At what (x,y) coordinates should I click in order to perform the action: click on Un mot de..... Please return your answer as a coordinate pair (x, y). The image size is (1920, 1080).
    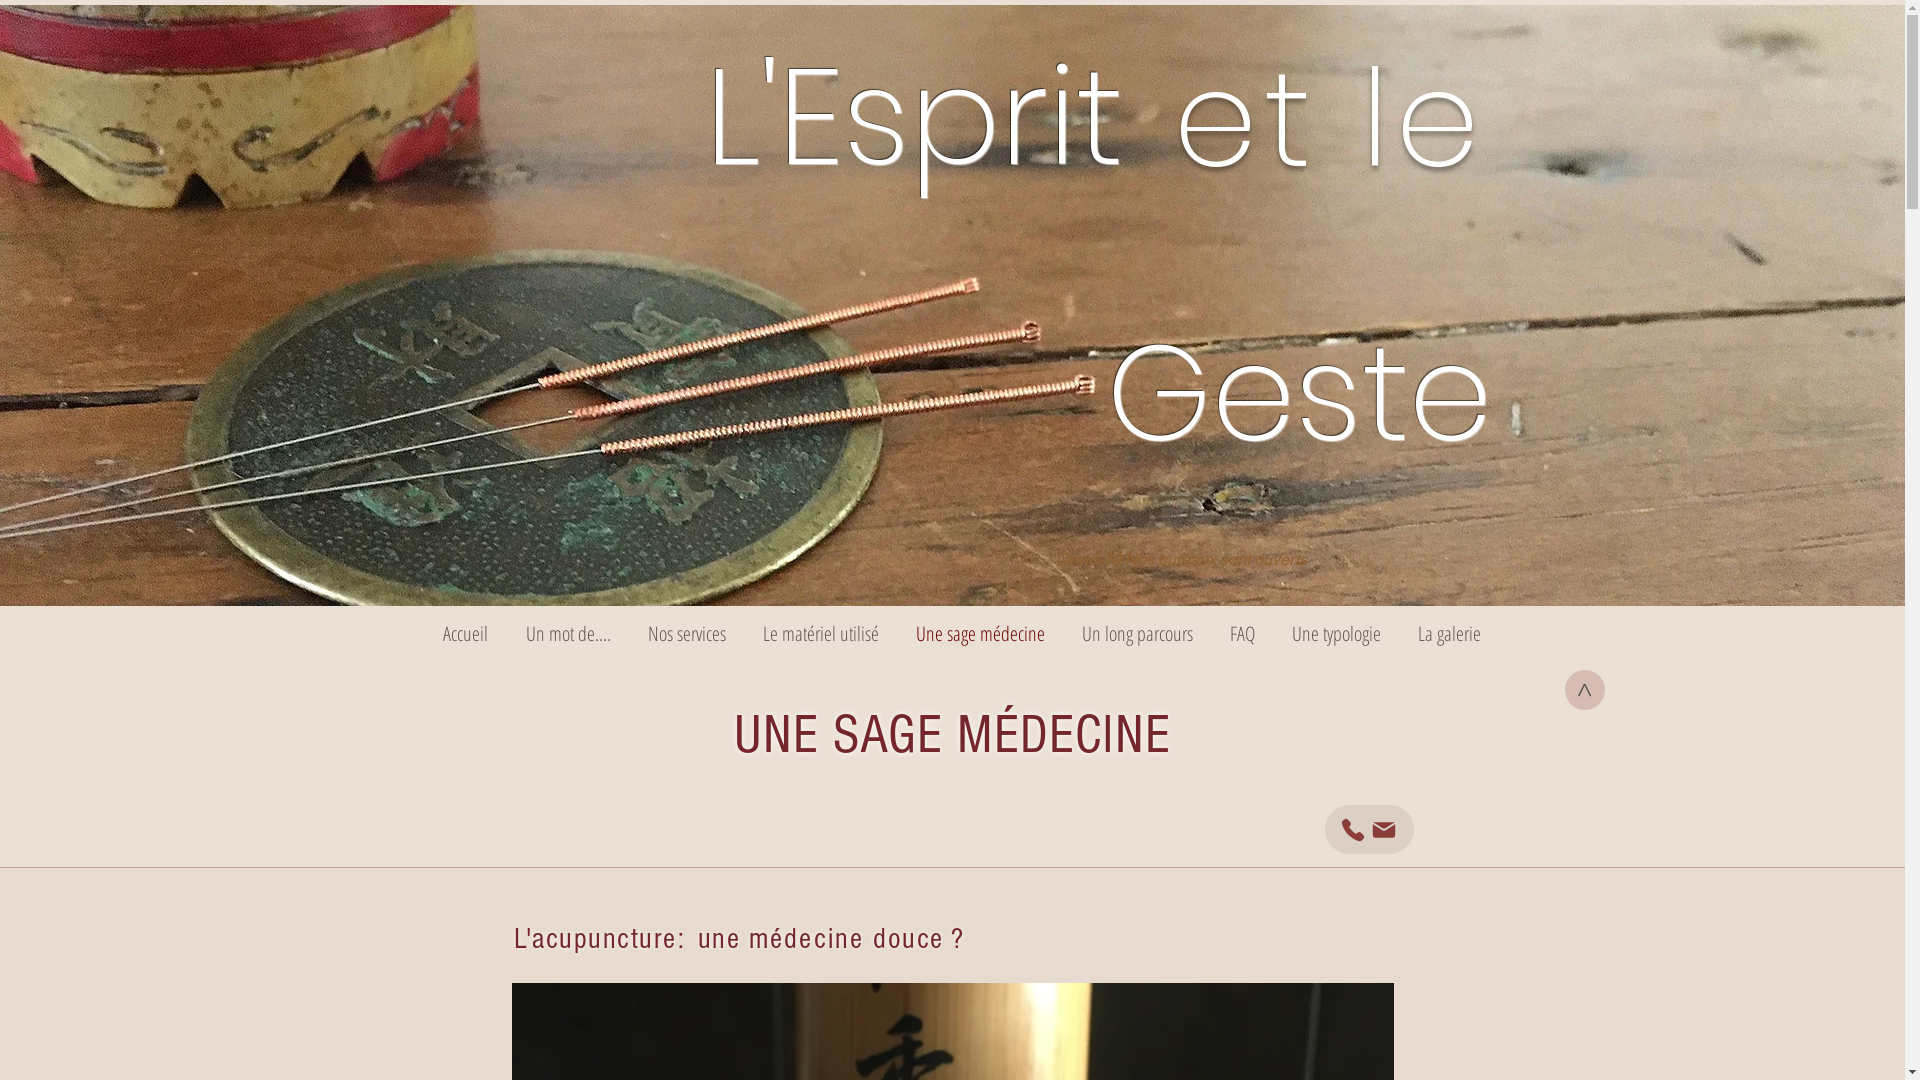
    Looking at the image, I should click on (568, 634).